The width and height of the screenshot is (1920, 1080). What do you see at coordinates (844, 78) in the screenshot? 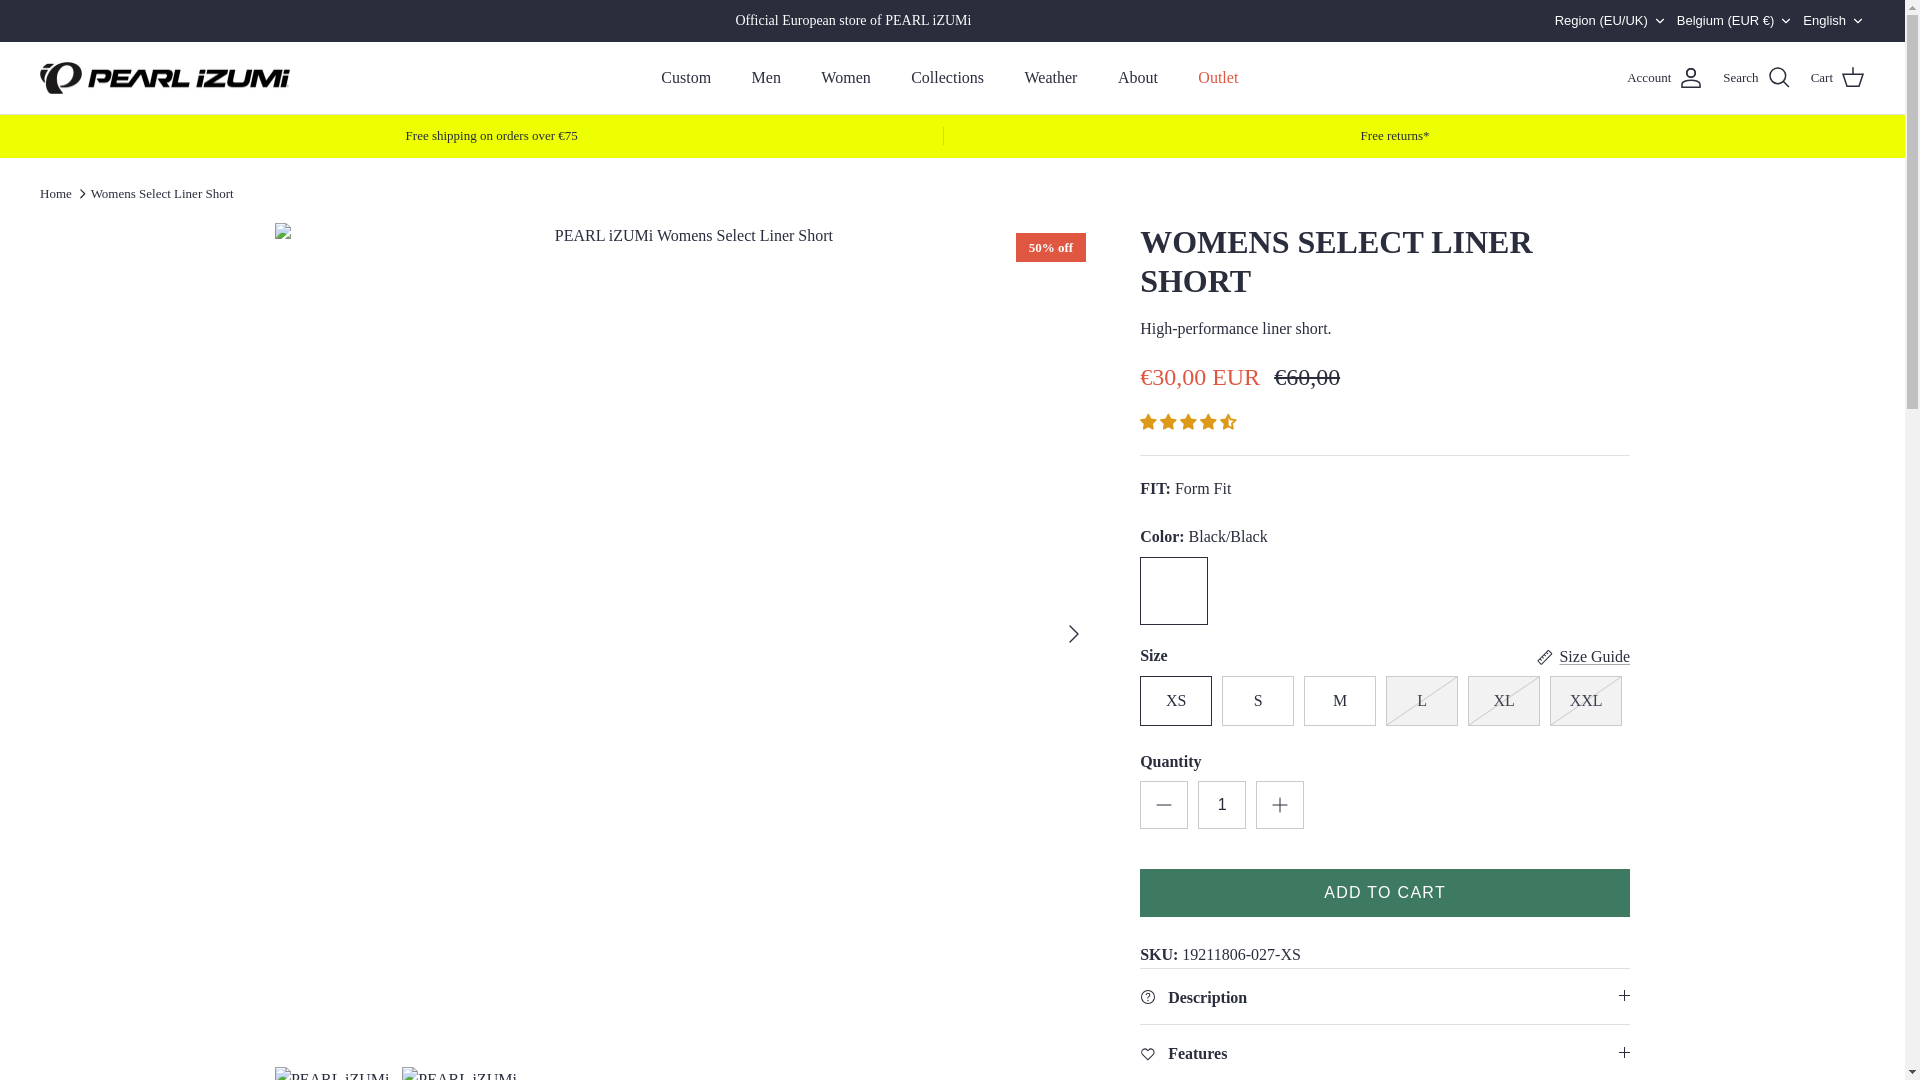
I see `Women` at bounding box center [844, 78].